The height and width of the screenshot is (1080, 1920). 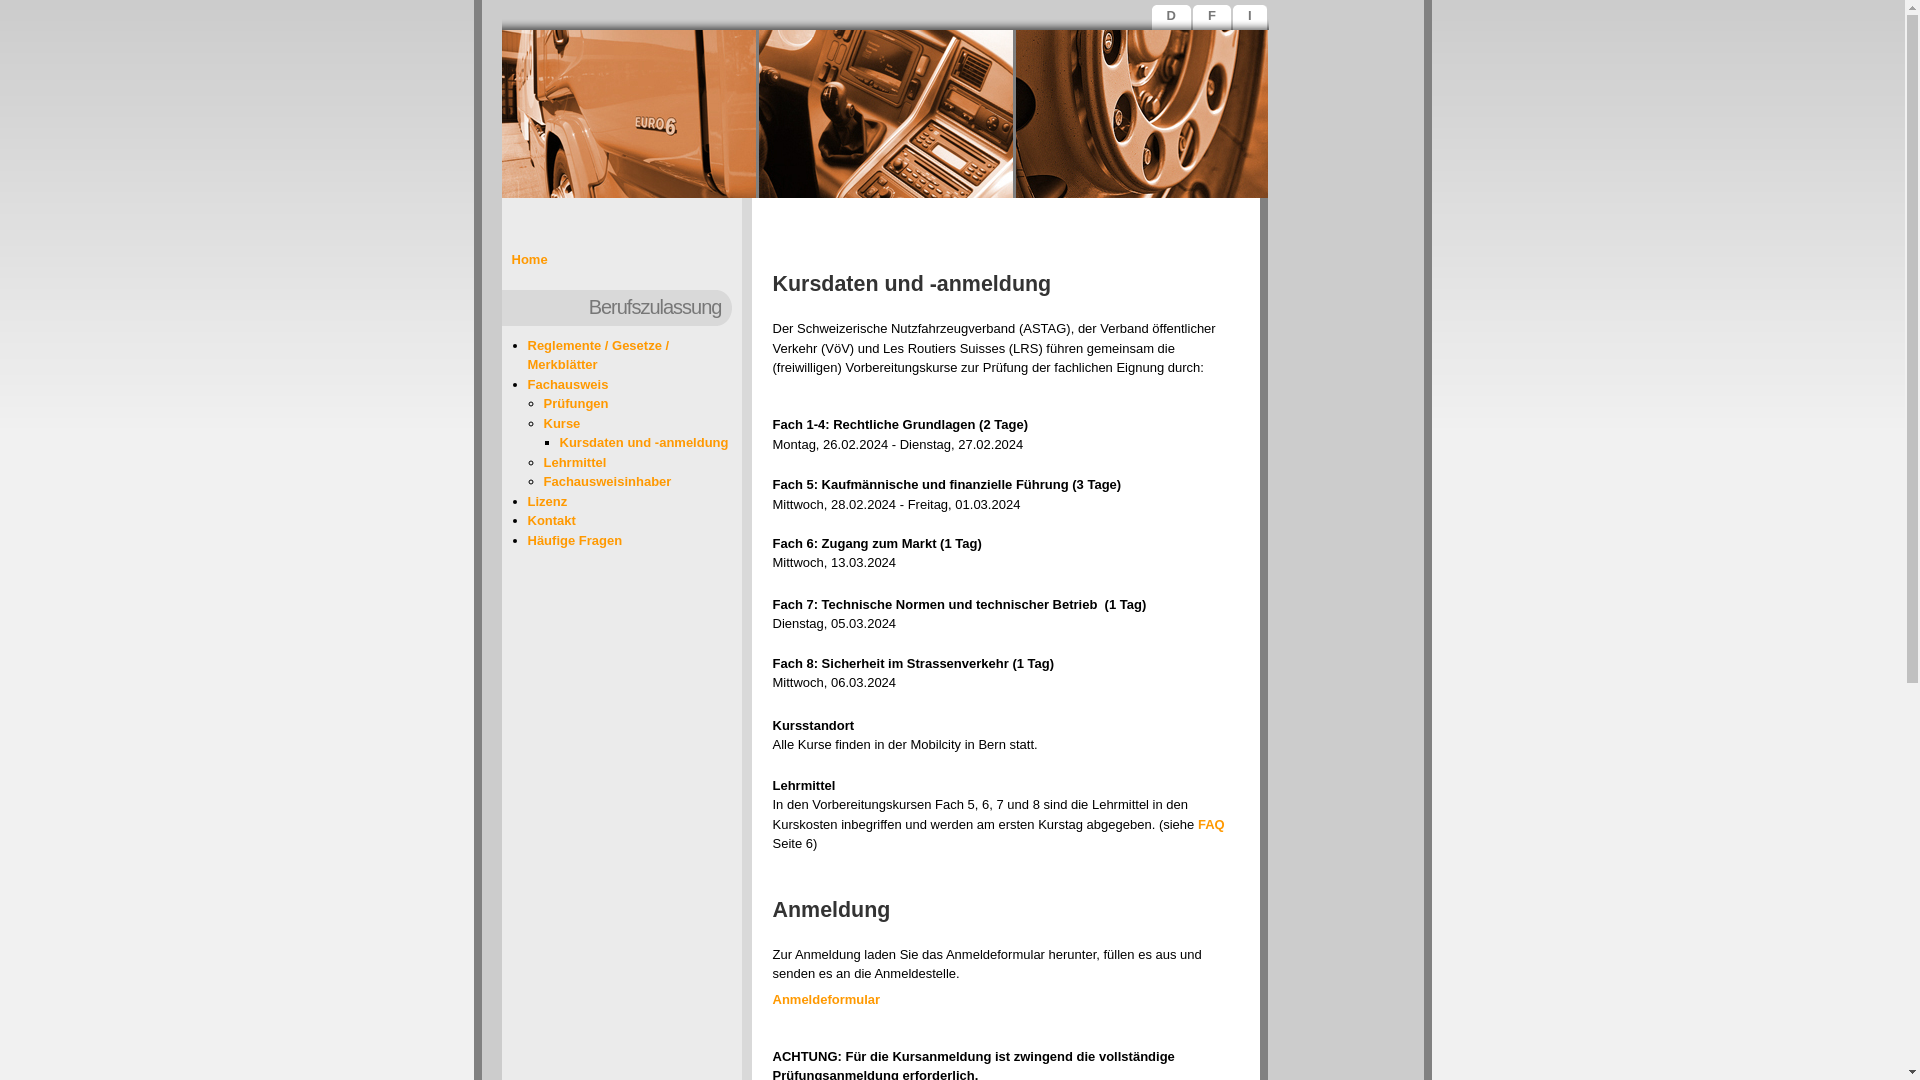 What do you see at coordinates (1174, 19) in the screenshot?
I see `D` at bounding box center [1174, 19].